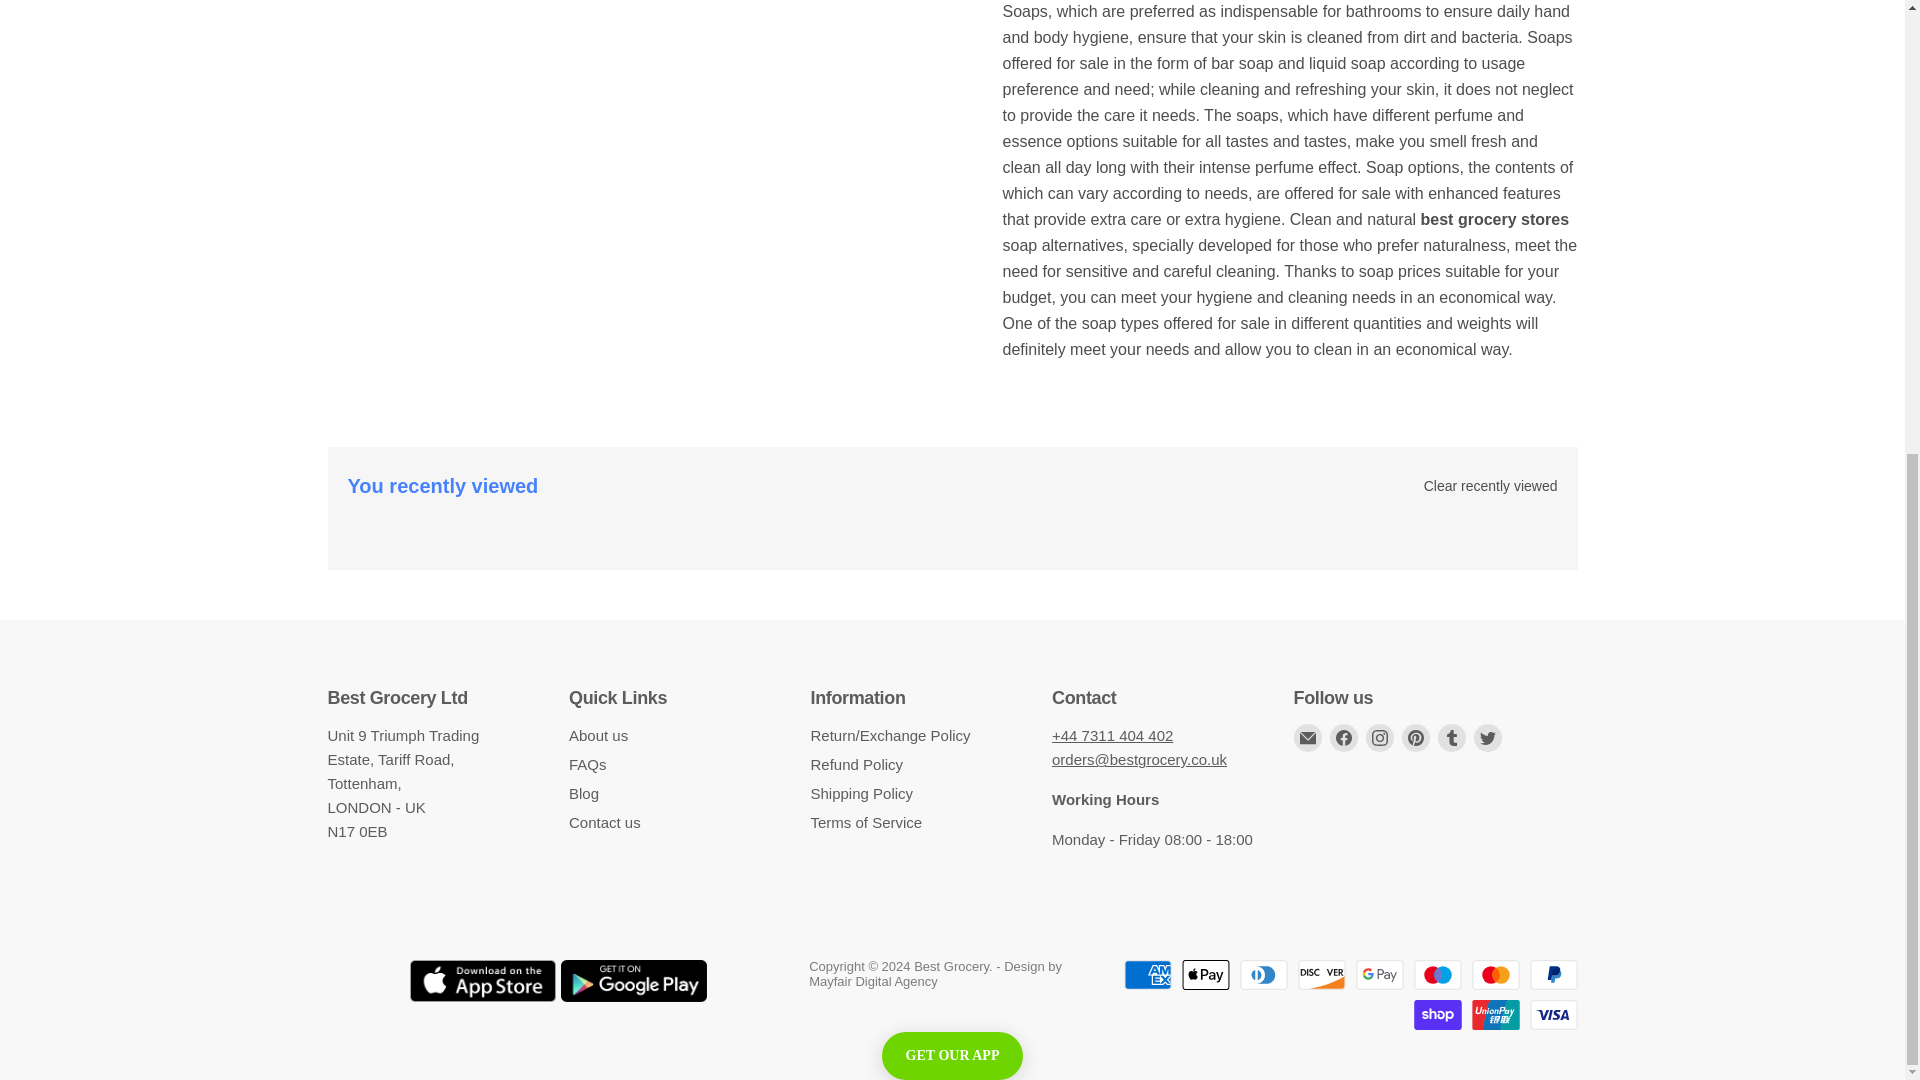 This screenshot has height=1080, width=1920. Describe the element at coordinates (1452, 737) in the screenshot. I see `Tumblr` at that location.